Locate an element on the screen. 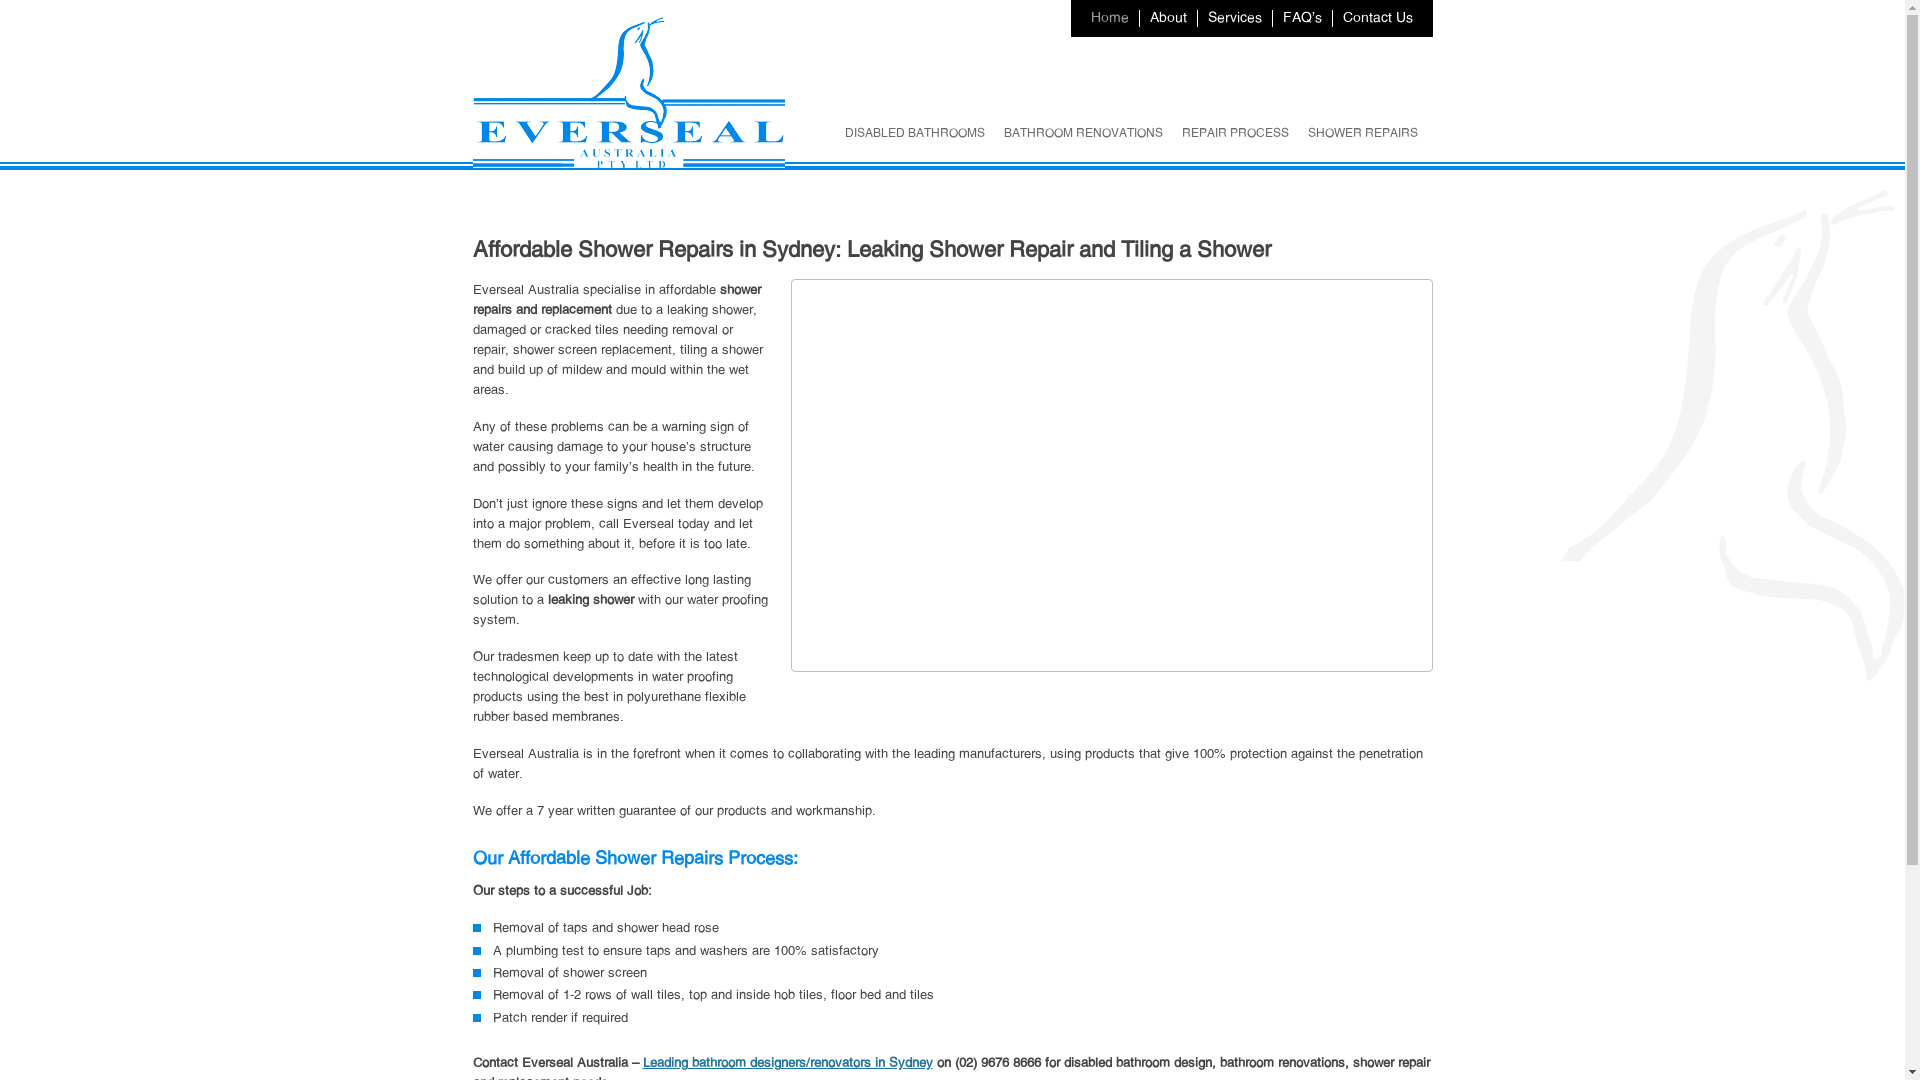 Image resolution: width=1920 pixels, height=1080 pixels. Bathroom Renovations, Shower Repair and Replacement Sydney is located at coordinates (628, 92).